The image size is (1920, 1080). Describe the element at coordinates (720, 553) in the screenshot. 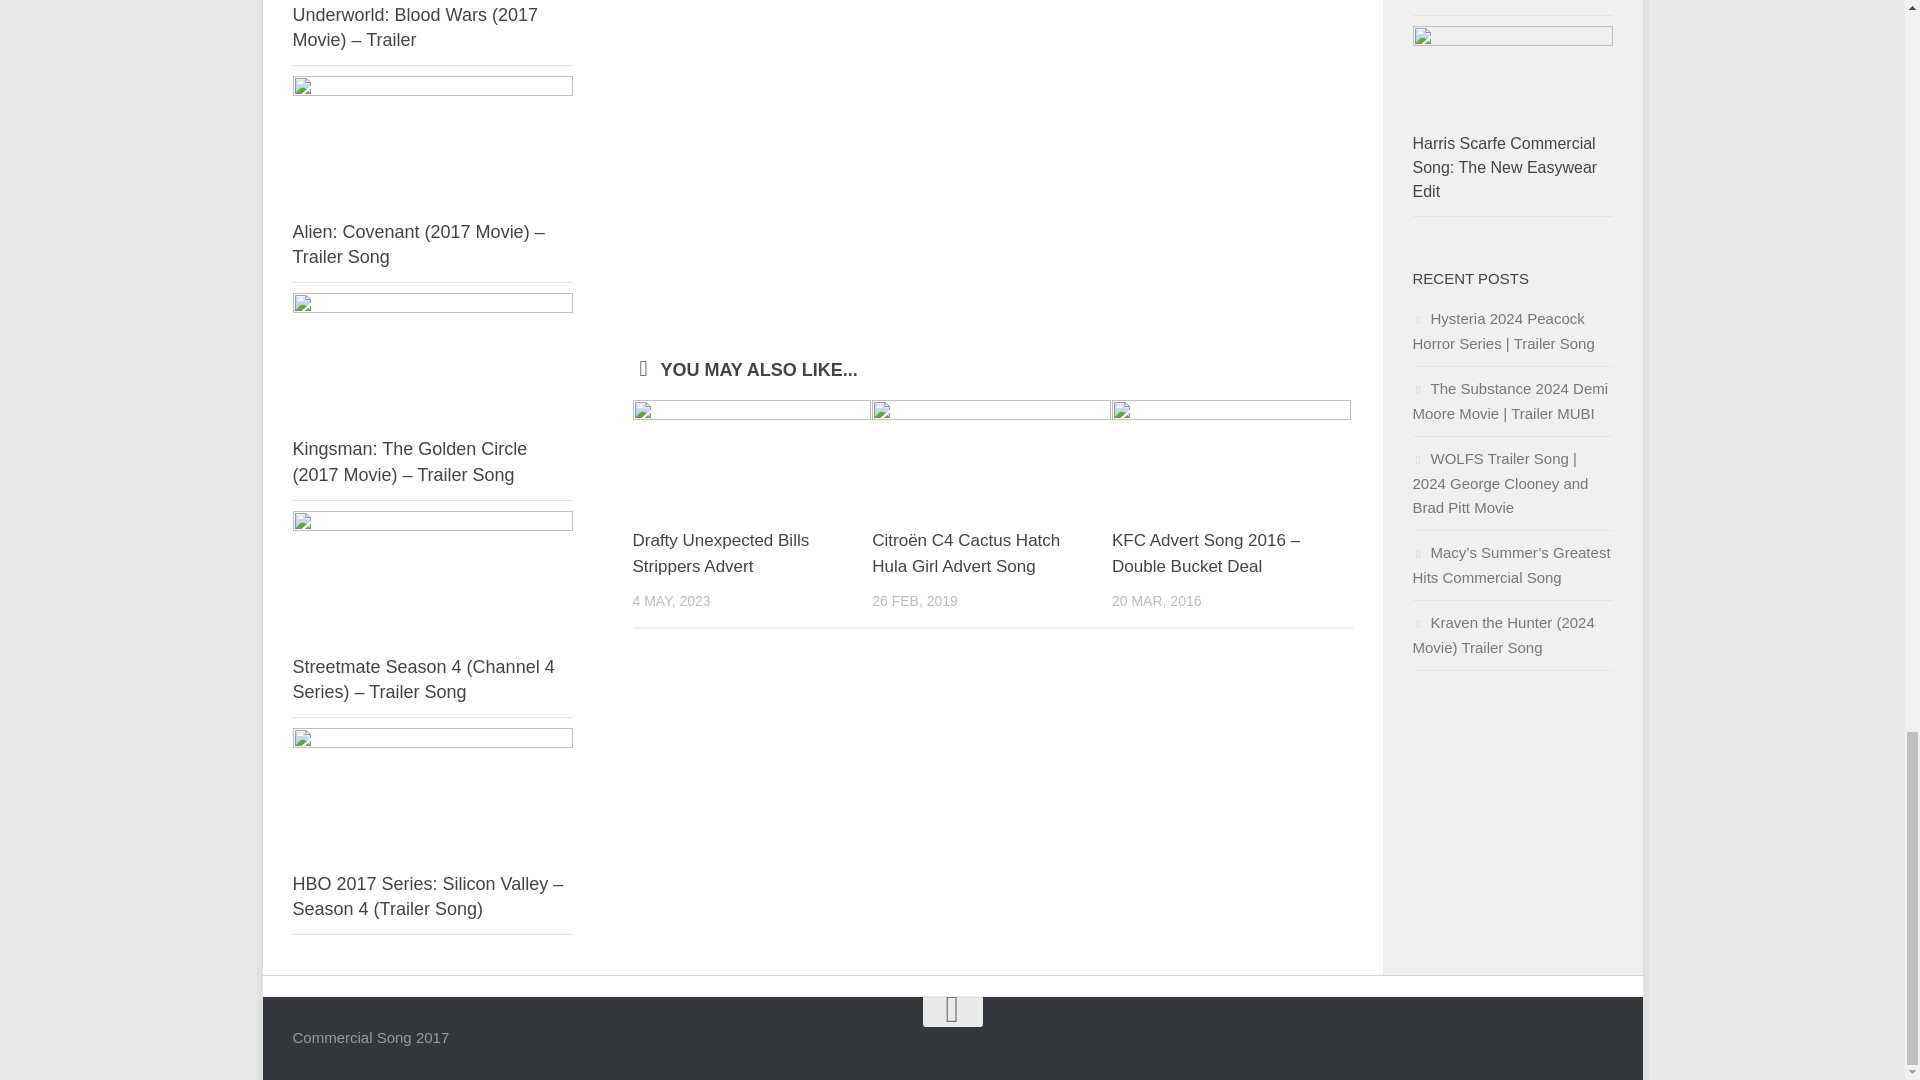

I see `Drafty Unexpected Bills Strippers Advert` at that location.